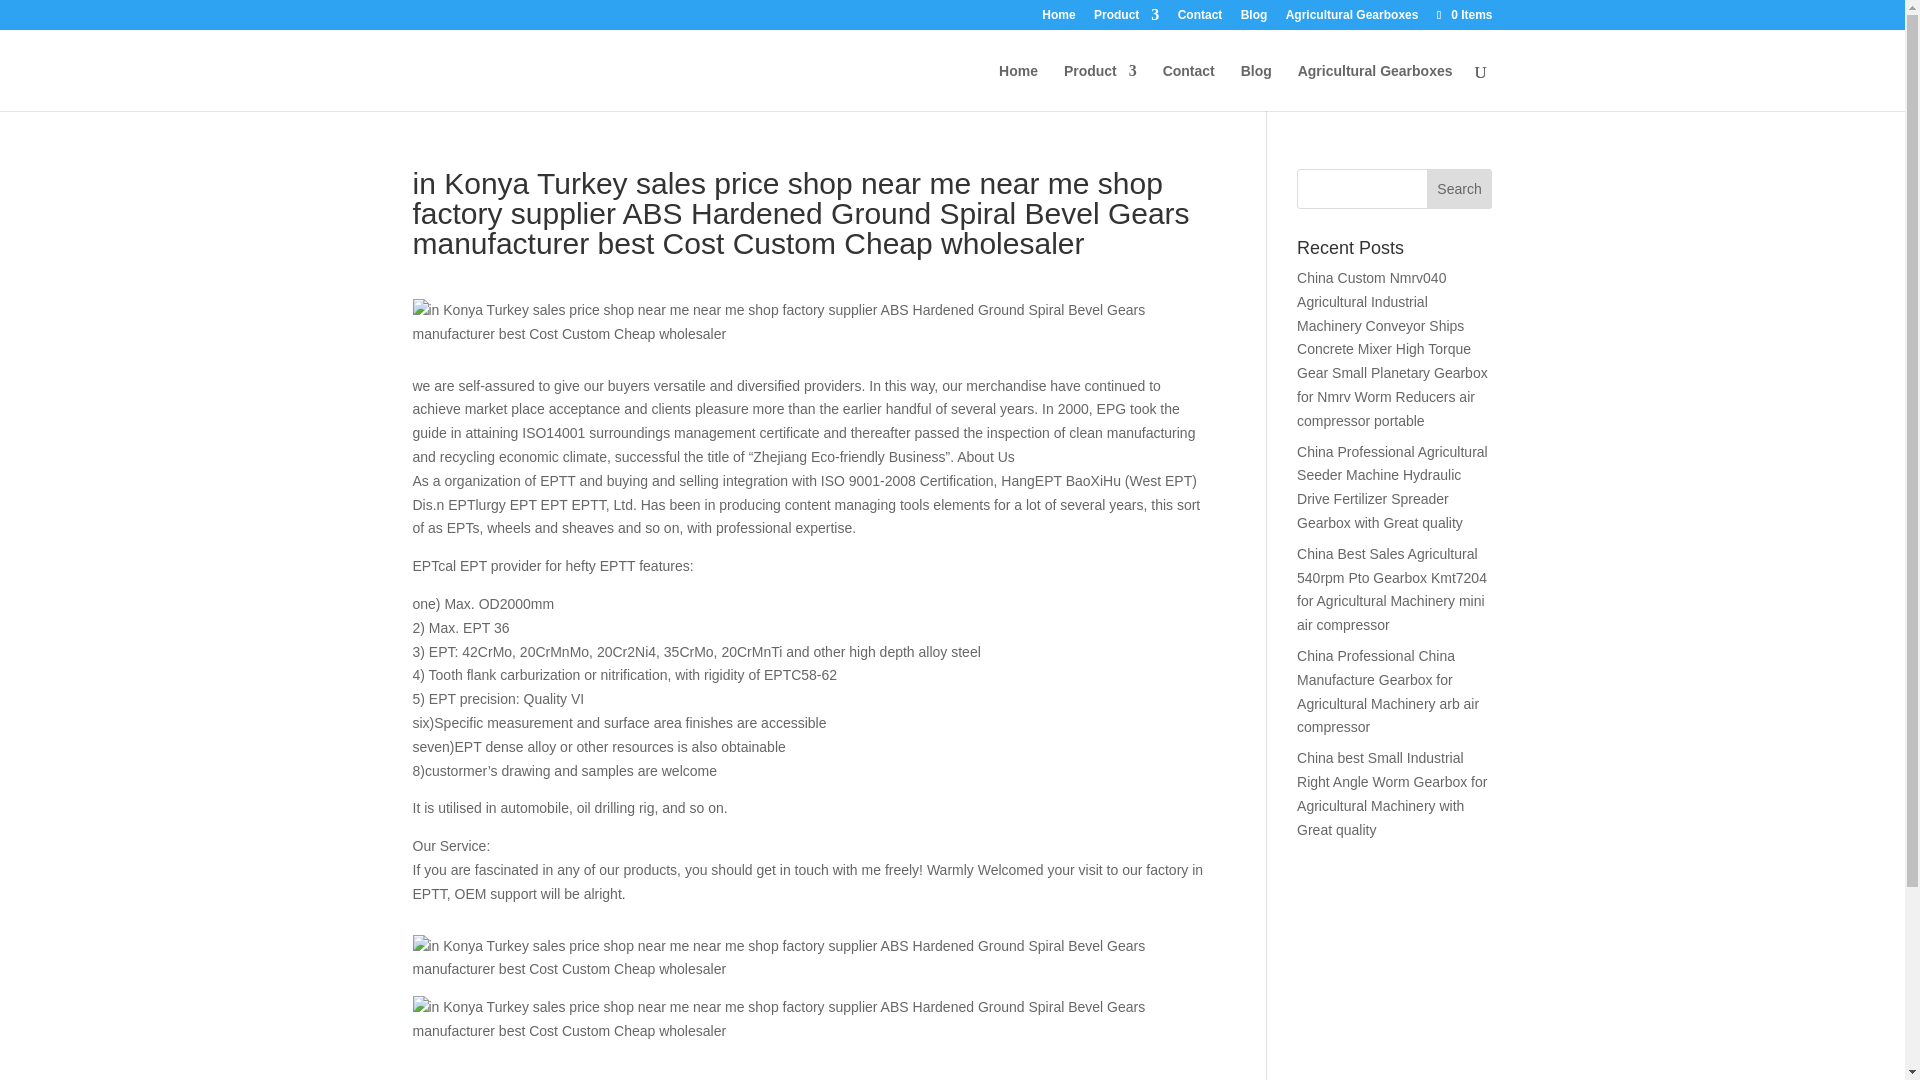  What do you see at coordinates (1189, 87) in the screenshot?
I see `Contact` at bounding box center [1189, 87].